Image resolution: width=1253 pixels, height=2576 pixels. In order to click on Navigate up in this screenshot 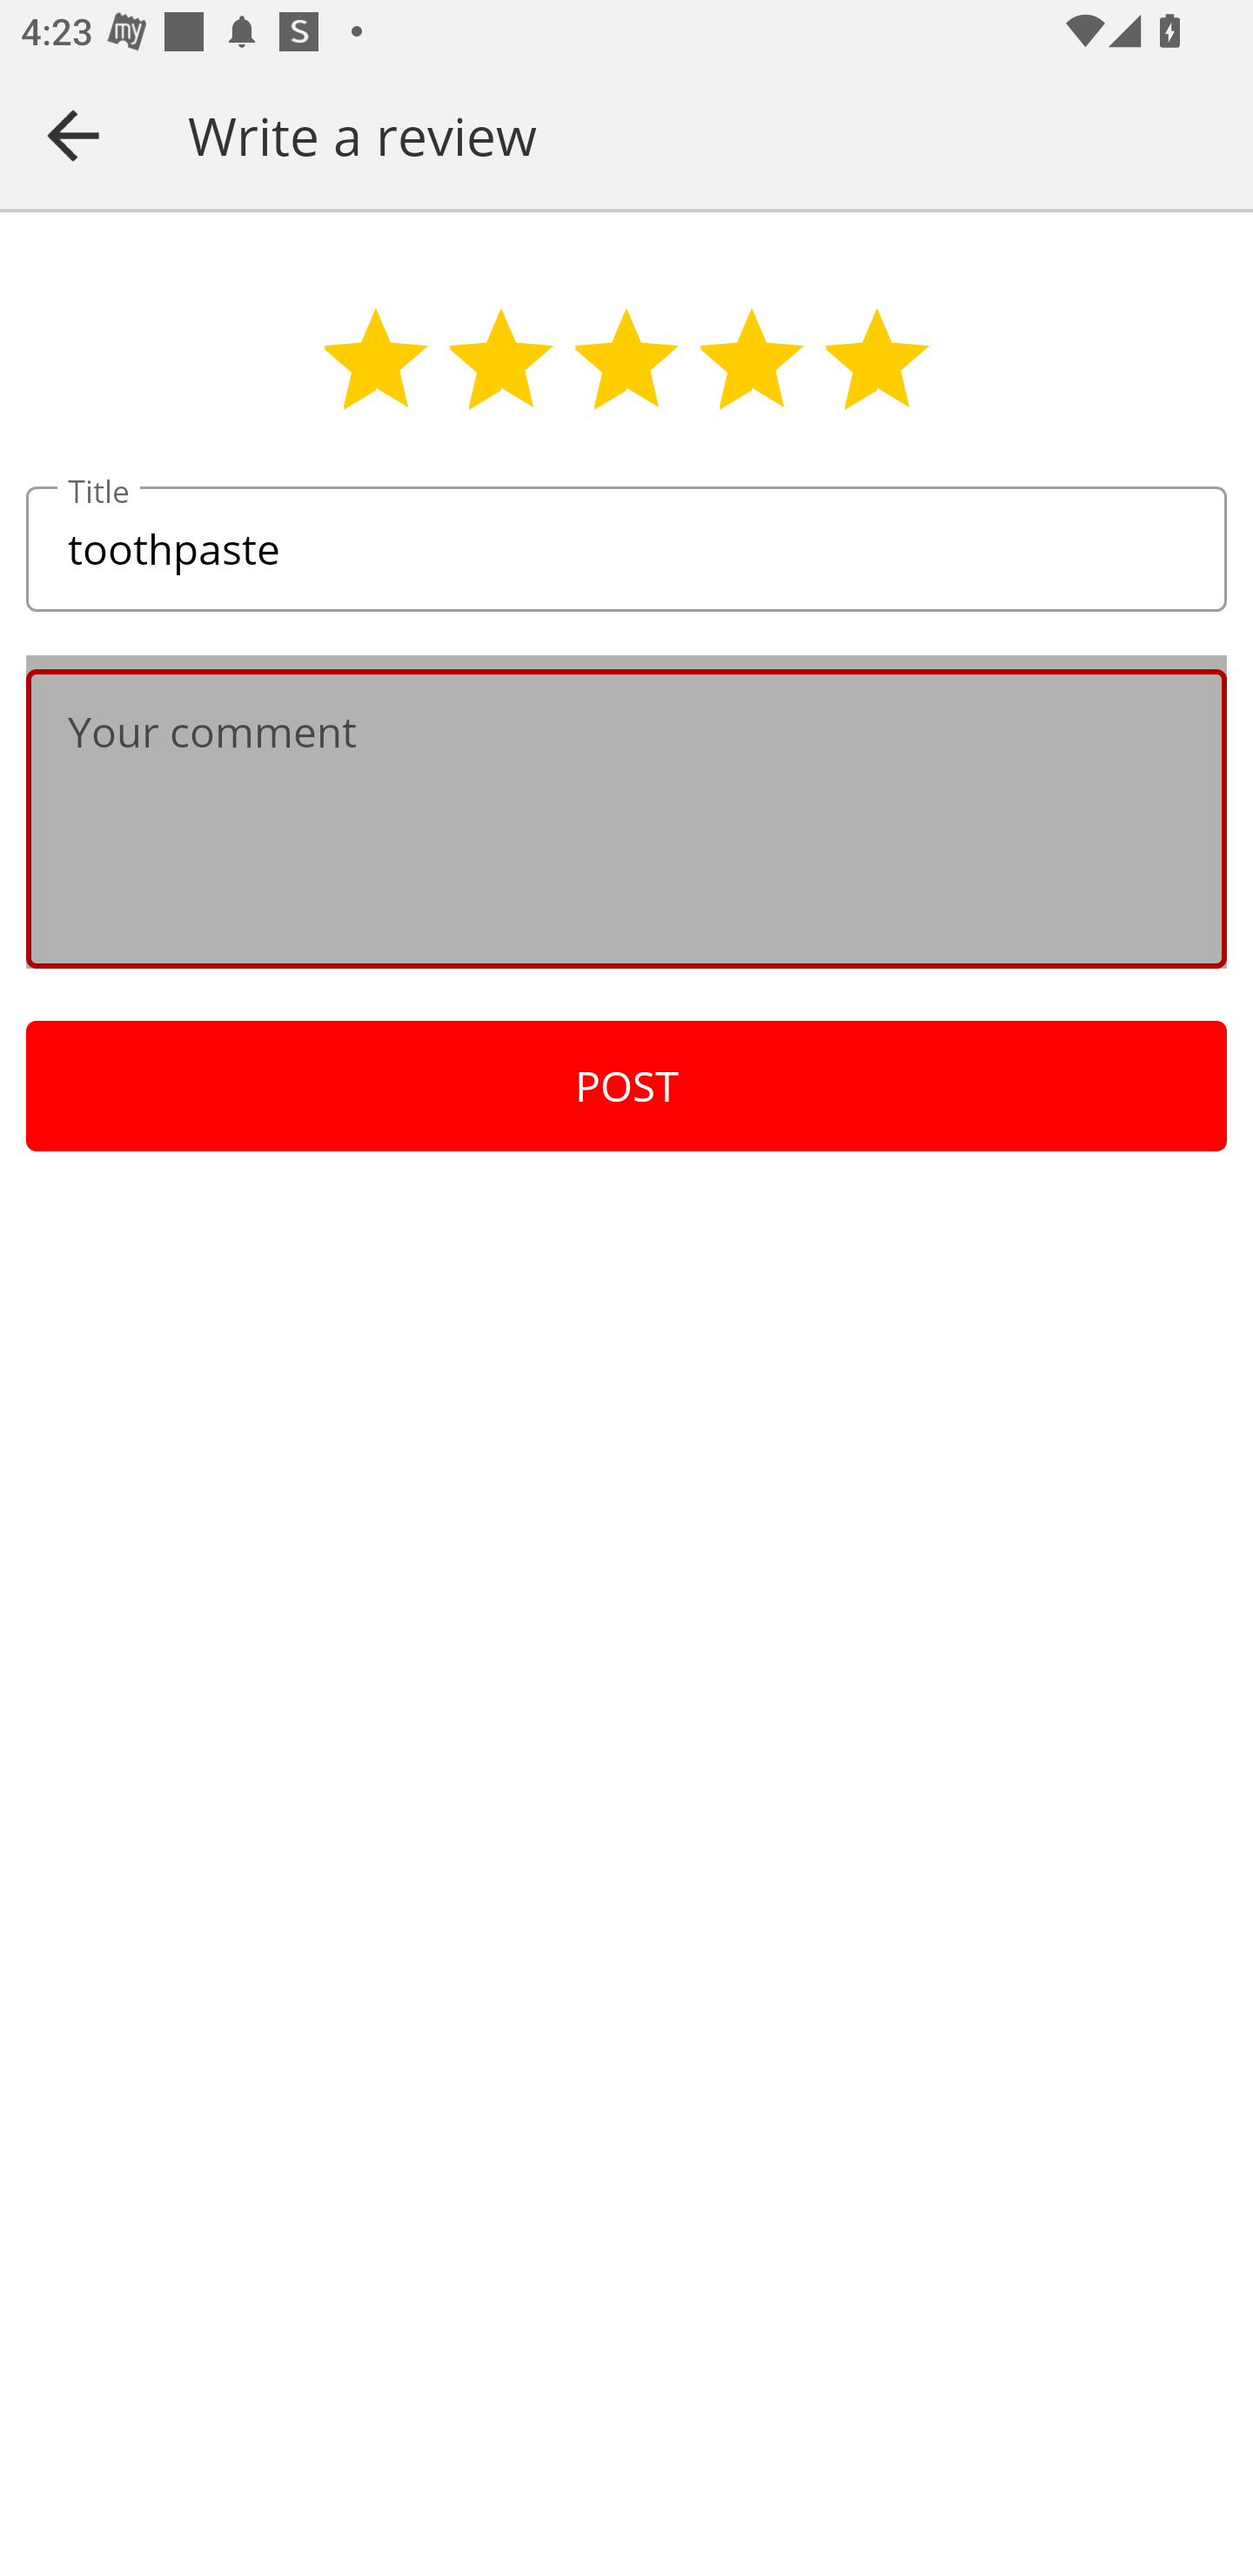, I will do `click(73, 135)`.